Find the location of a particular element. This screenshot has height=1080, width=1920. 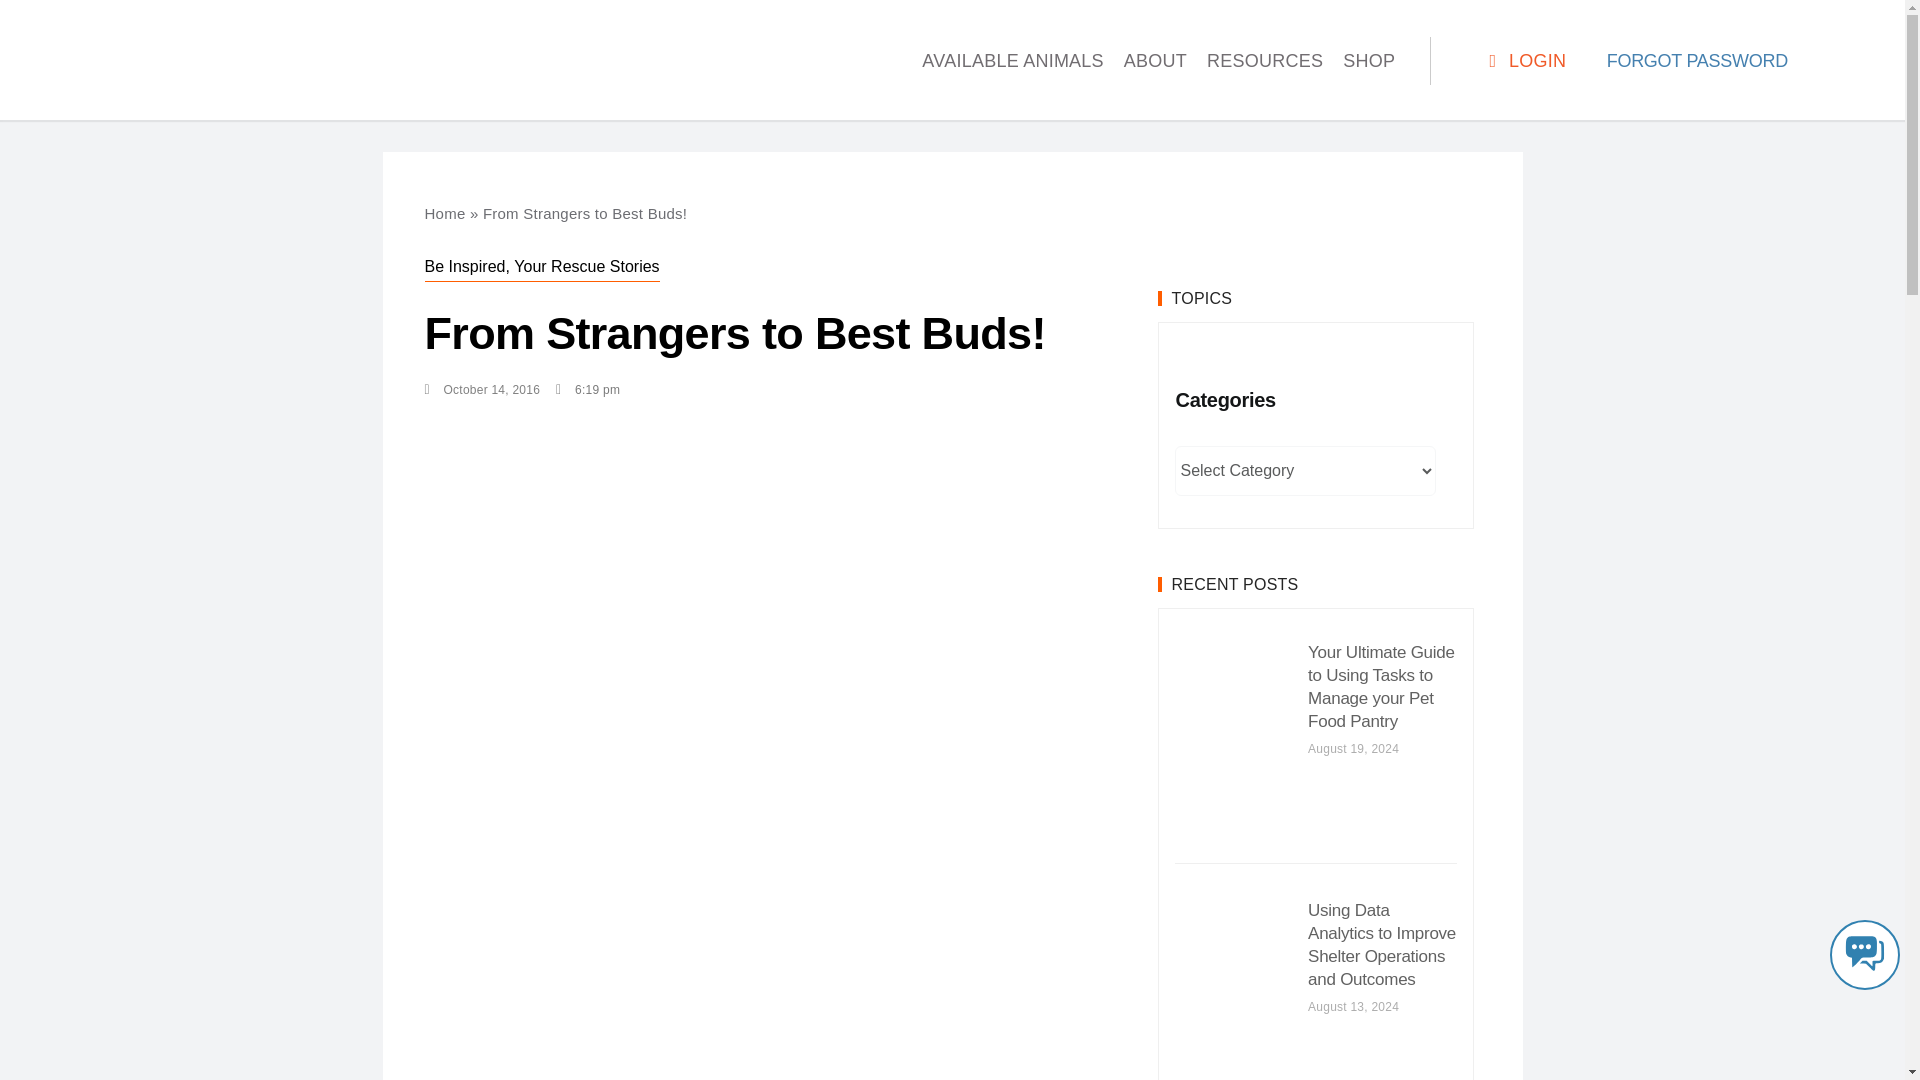

SHOP is located at coordinates (1368, 60).